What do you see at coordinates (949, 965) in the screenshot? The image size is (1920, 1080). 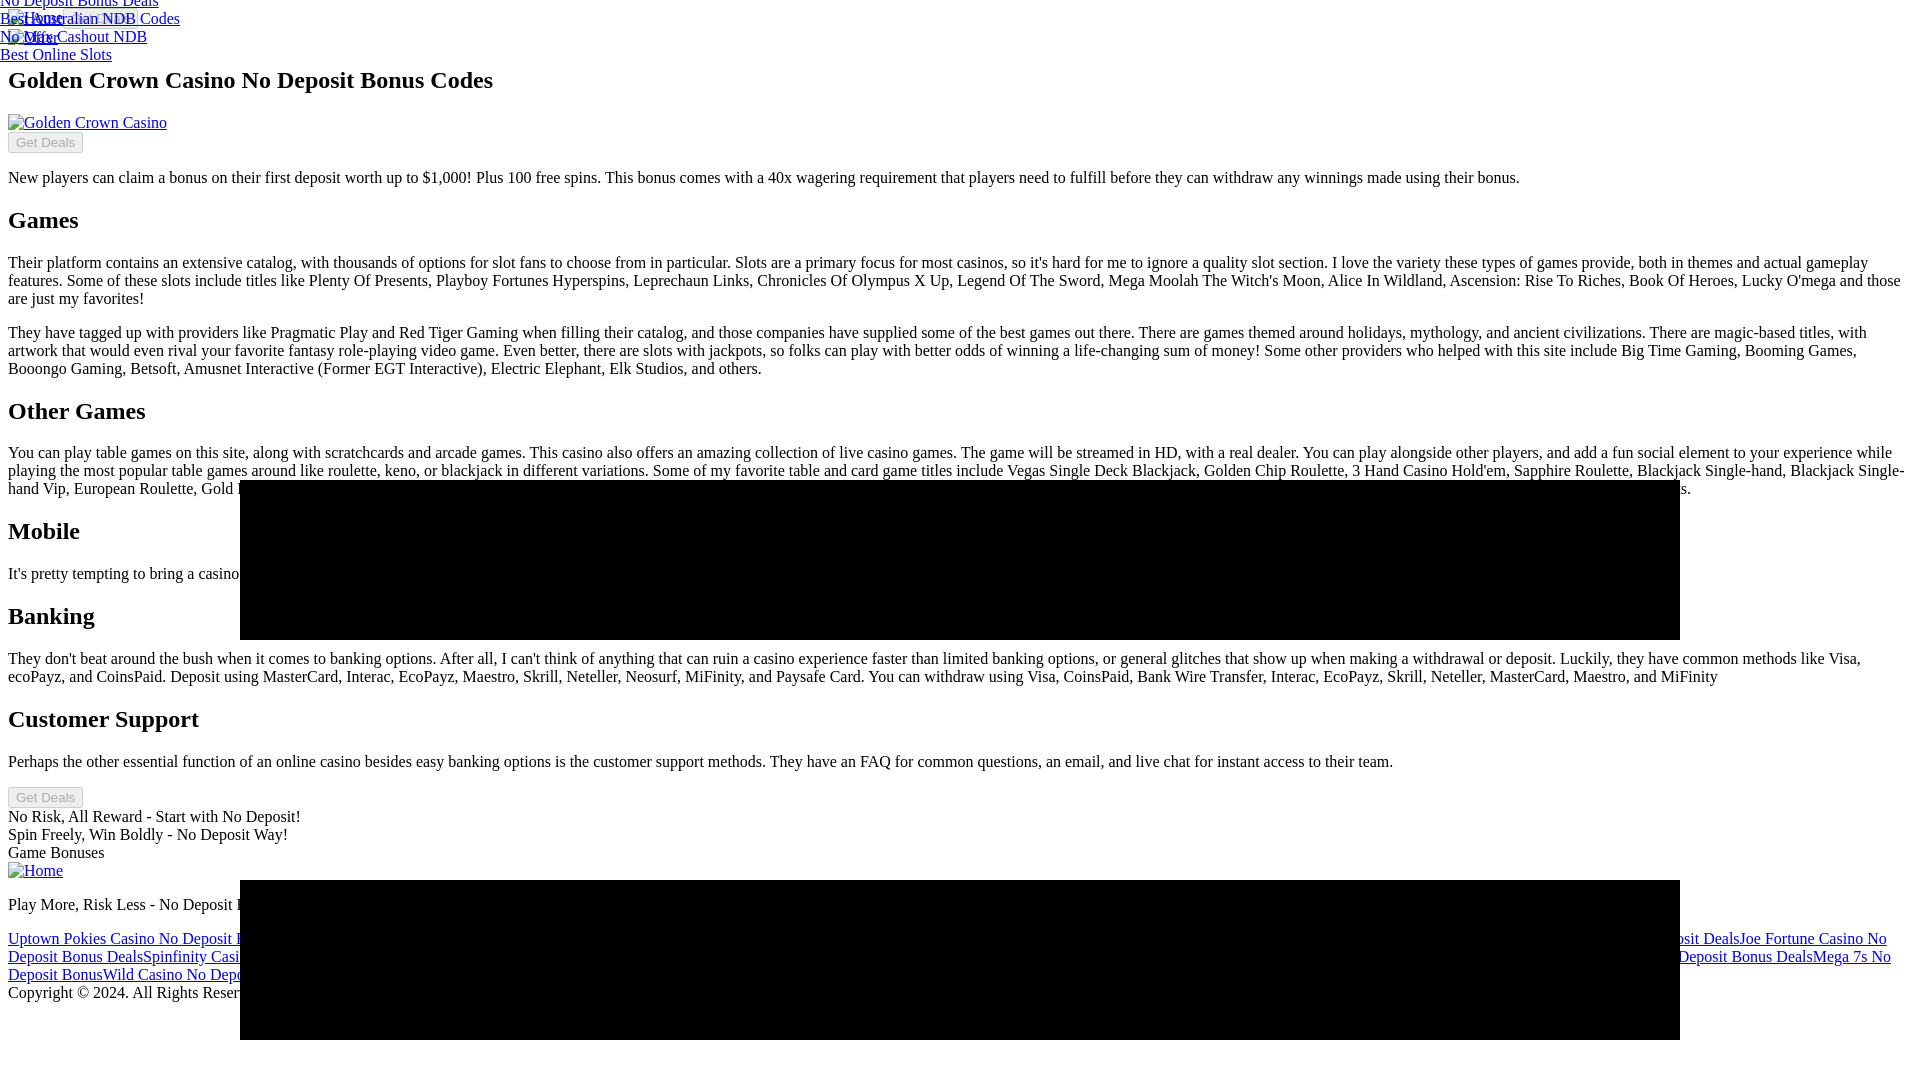 I see `Mega 7s No Deposit Bonus` at bounding box center [949, 965].